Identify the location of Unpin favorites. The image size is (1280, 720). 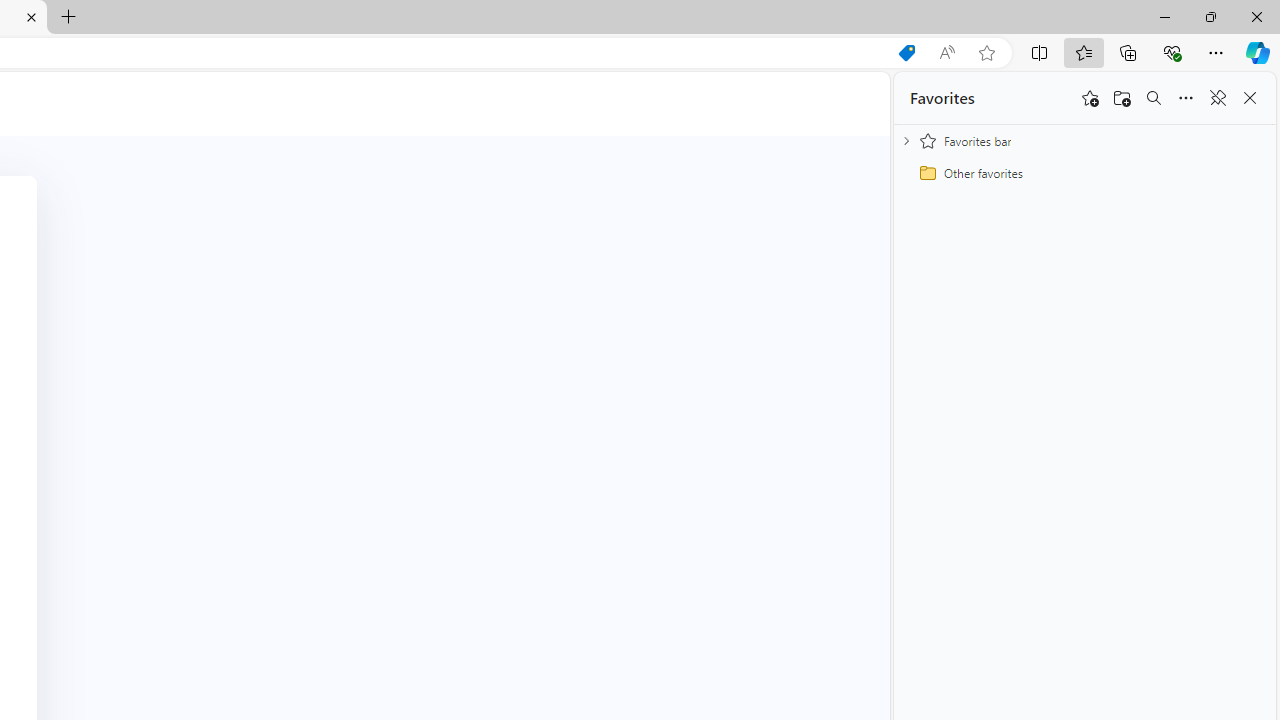
(1218, 98).